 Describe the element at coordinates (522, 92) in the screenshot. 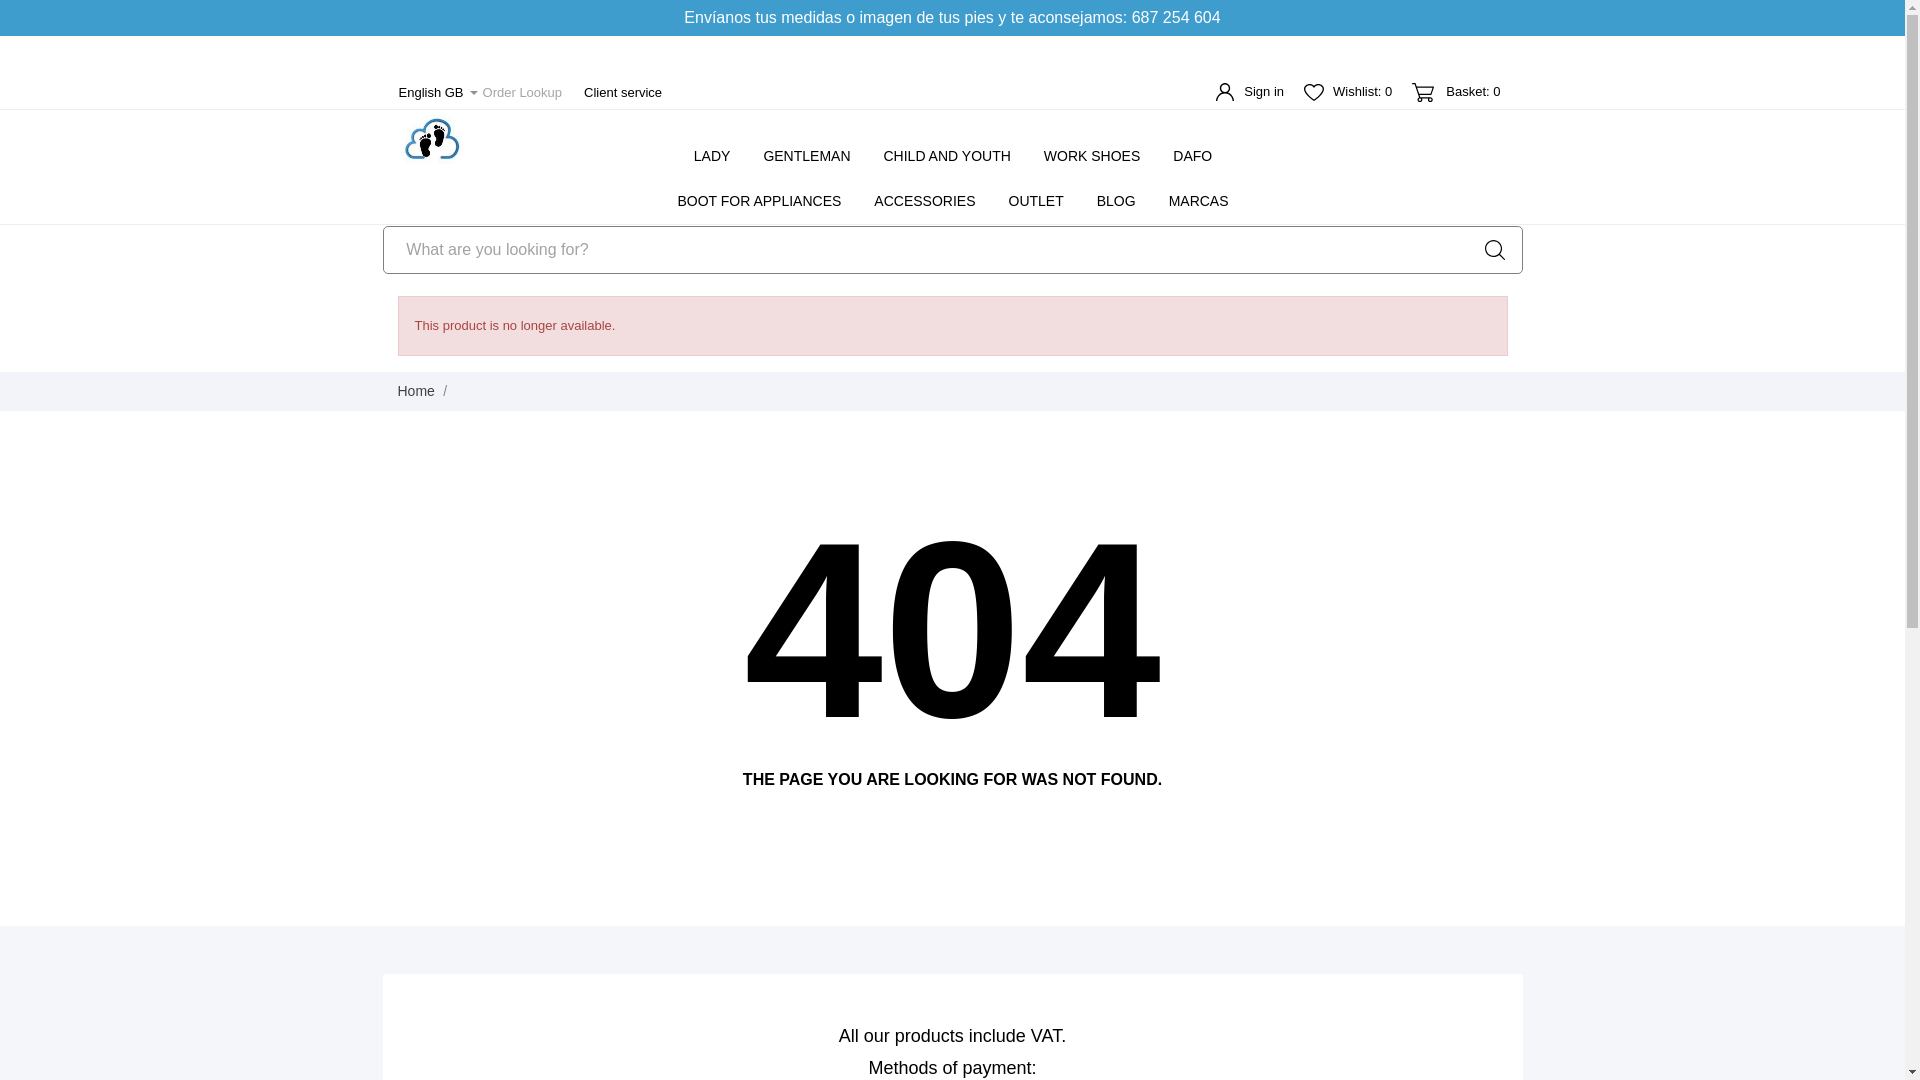

I see `Click to view your orders` at that location.